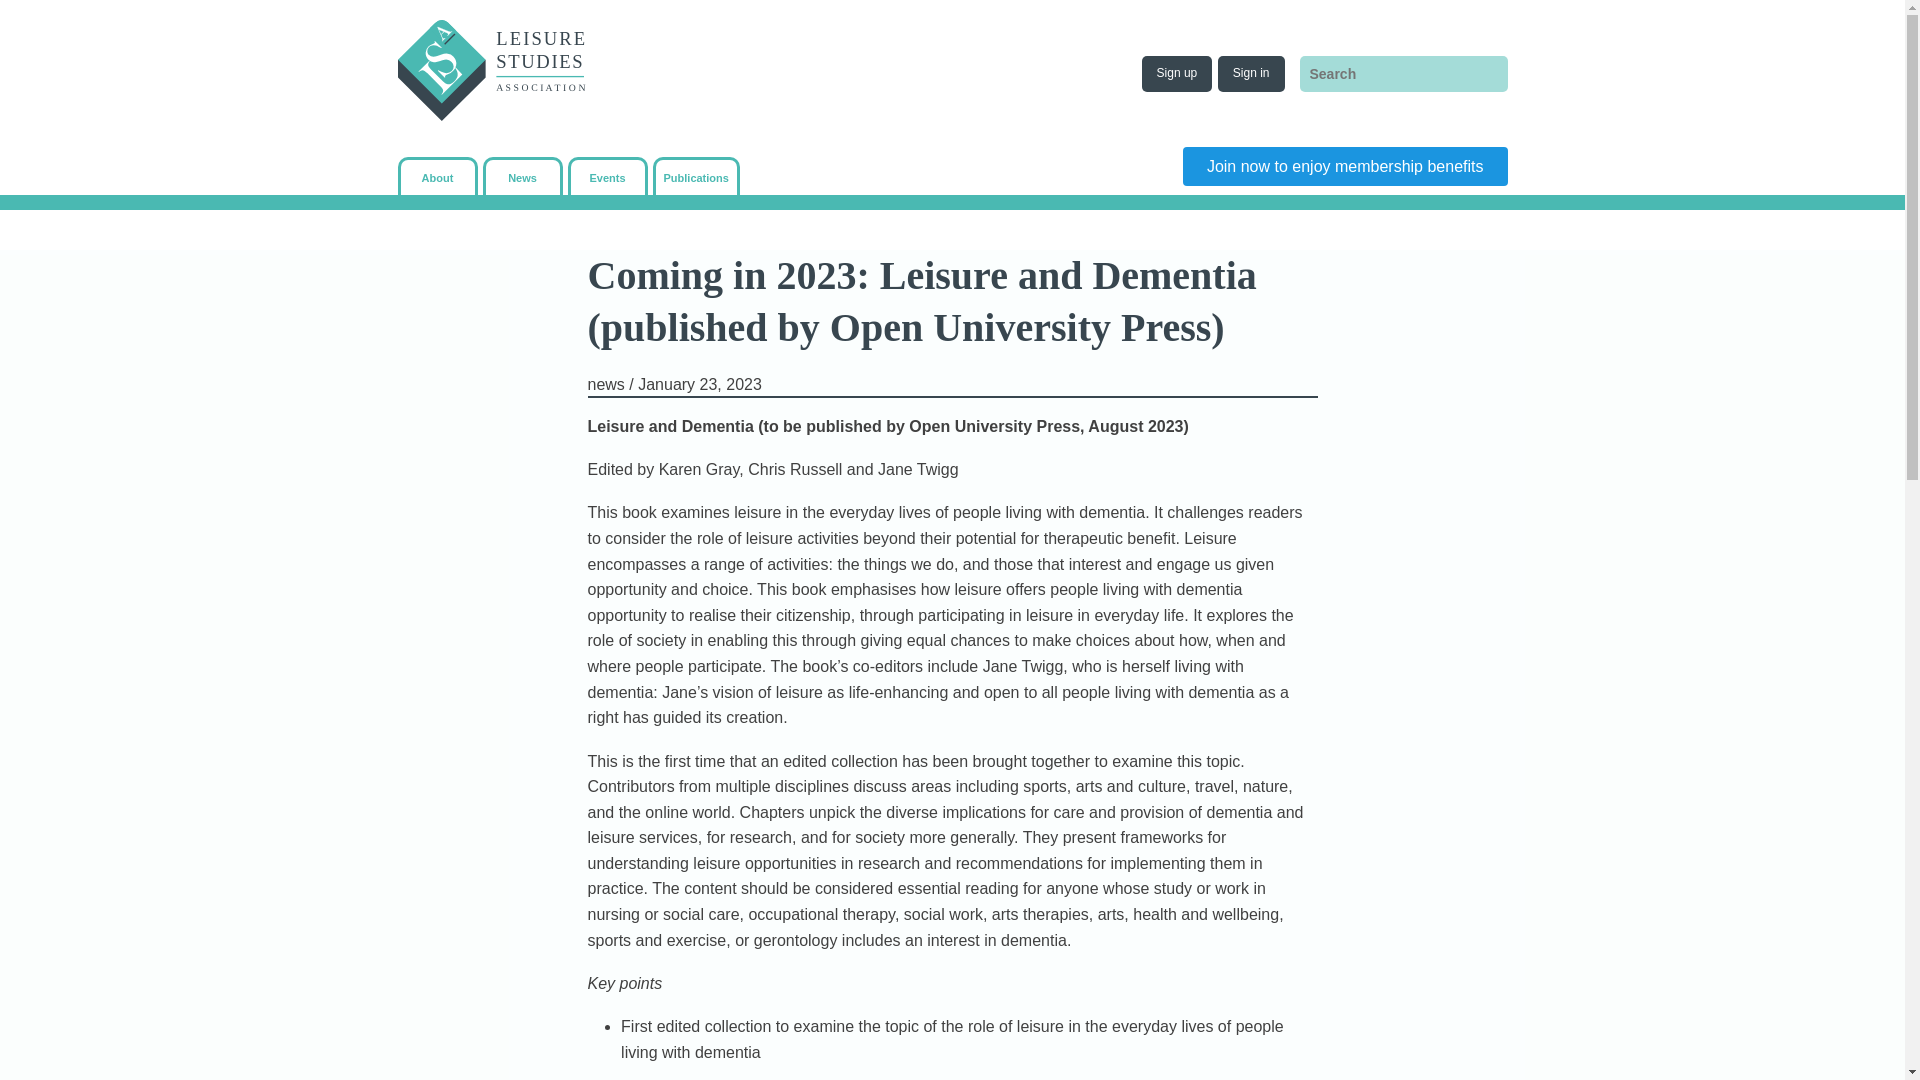 This screenshot has width=1920, height=1080. Describe the element at coordinates (607, 177) in the screenshot. I see `Events` at that location.